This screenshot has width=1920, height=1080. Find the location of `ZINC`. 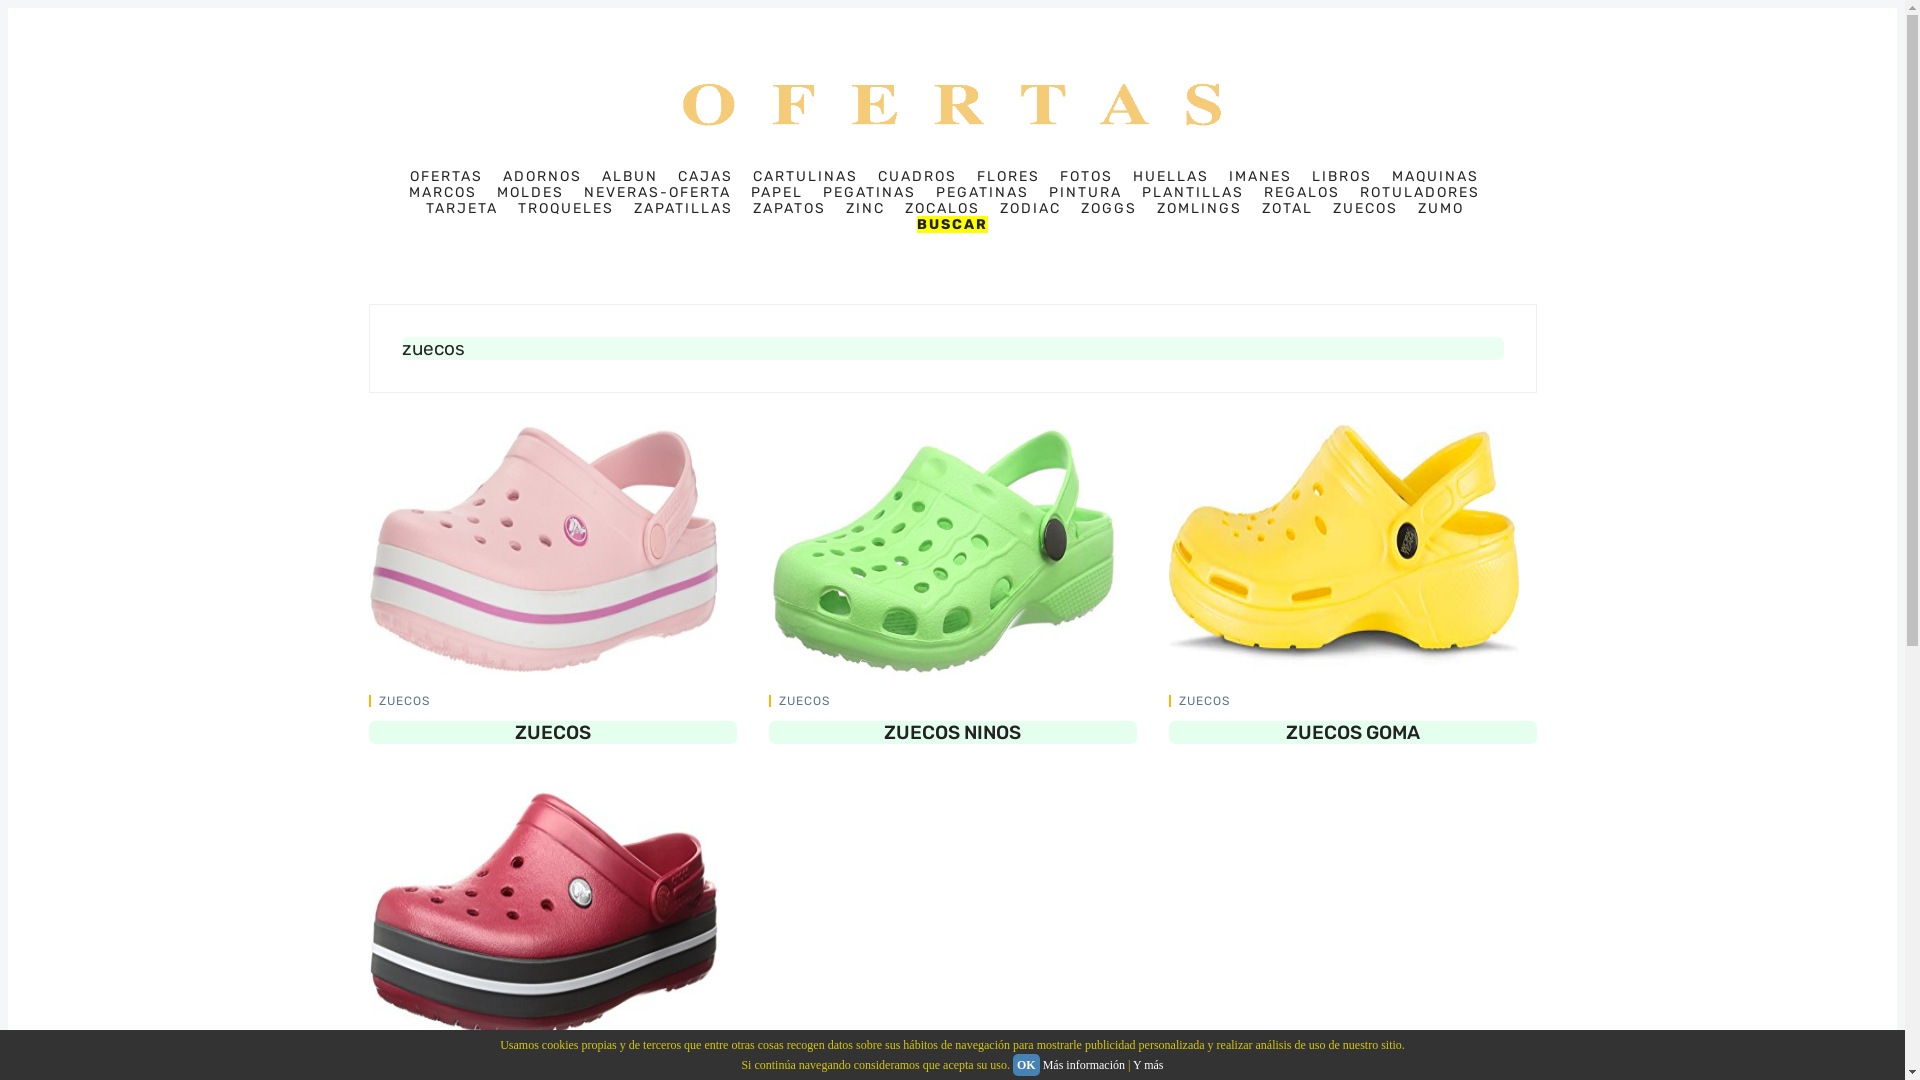

ZINC is located at coordinates (866, 209).